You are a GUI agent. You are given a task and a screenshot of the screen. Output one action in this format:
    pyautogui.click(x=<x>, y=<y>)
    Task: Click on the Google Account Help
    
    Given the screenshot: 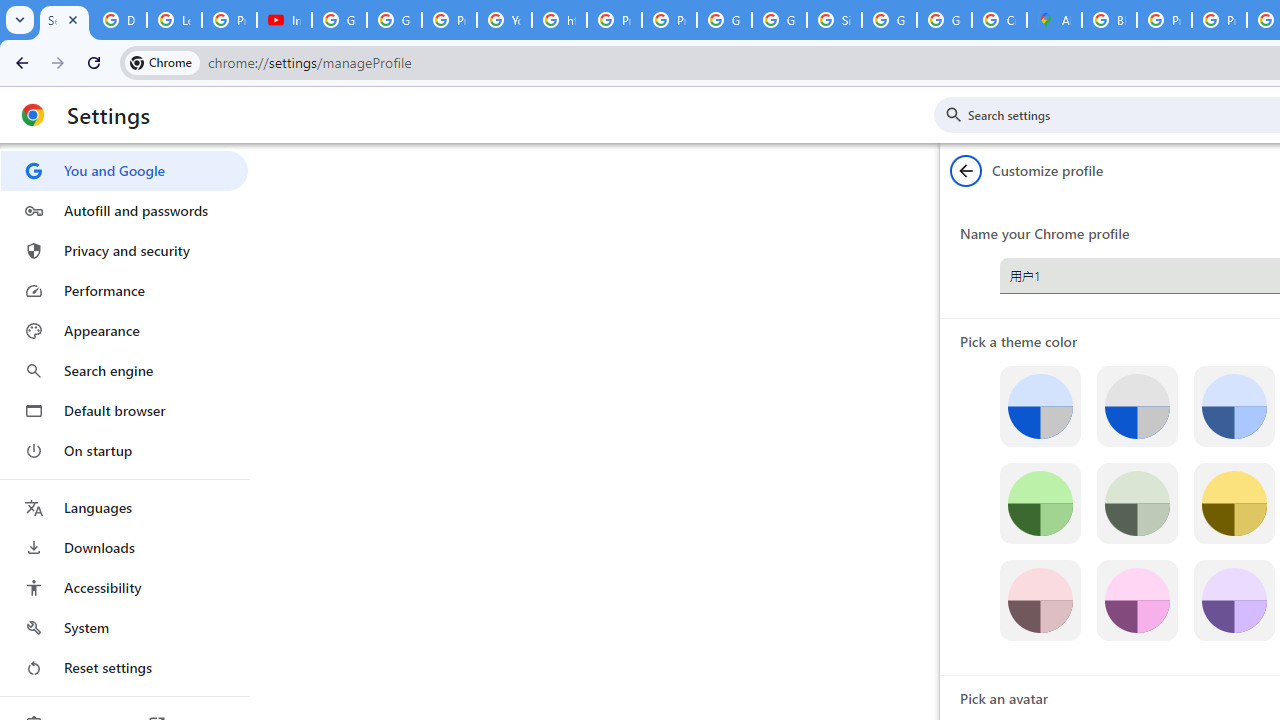 What is the action you would take?
    pyautogui.click(x=394, y=20)
    